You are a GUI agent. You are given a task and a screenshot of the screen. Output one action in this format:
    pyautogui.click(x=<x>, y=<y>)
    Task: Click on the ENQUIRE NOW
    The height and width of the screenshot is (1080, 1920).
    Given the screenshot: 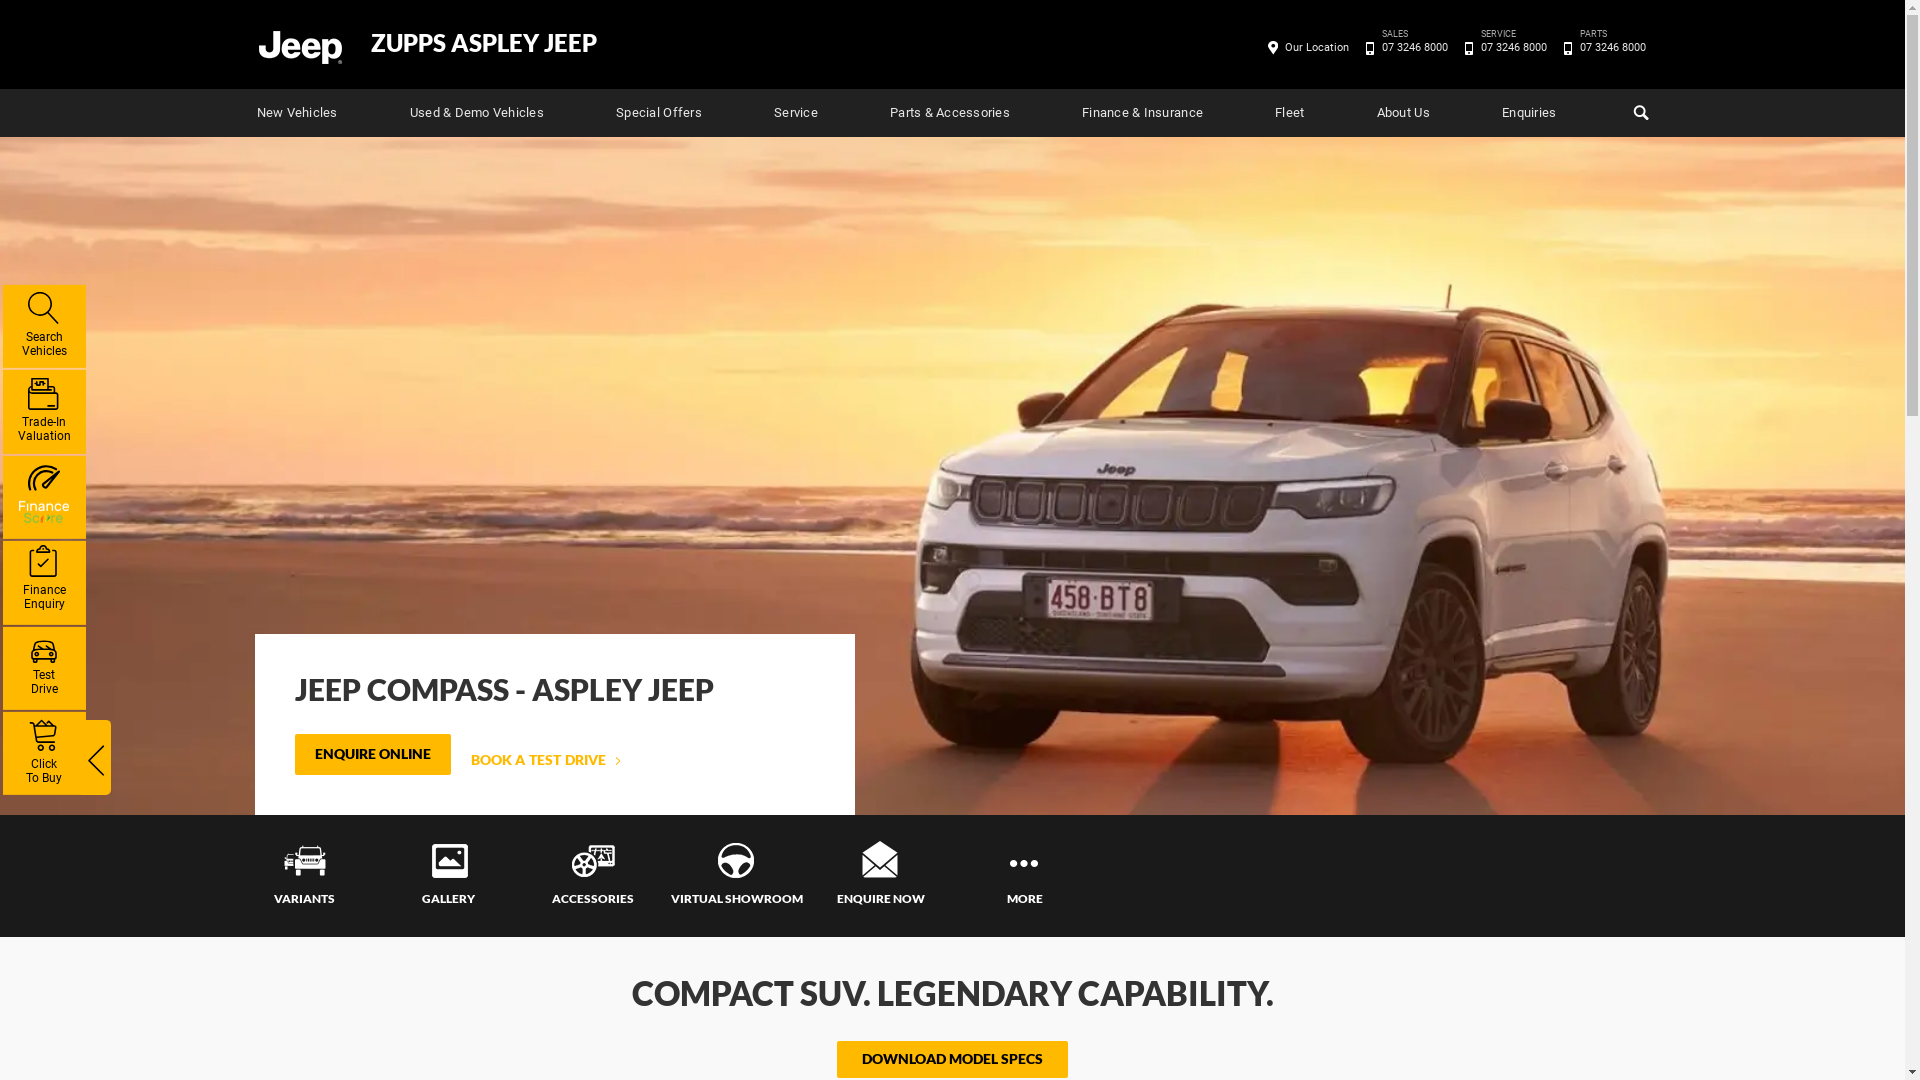 What is the action you would take?
    pyautogui.click(x=880, y=876)
    